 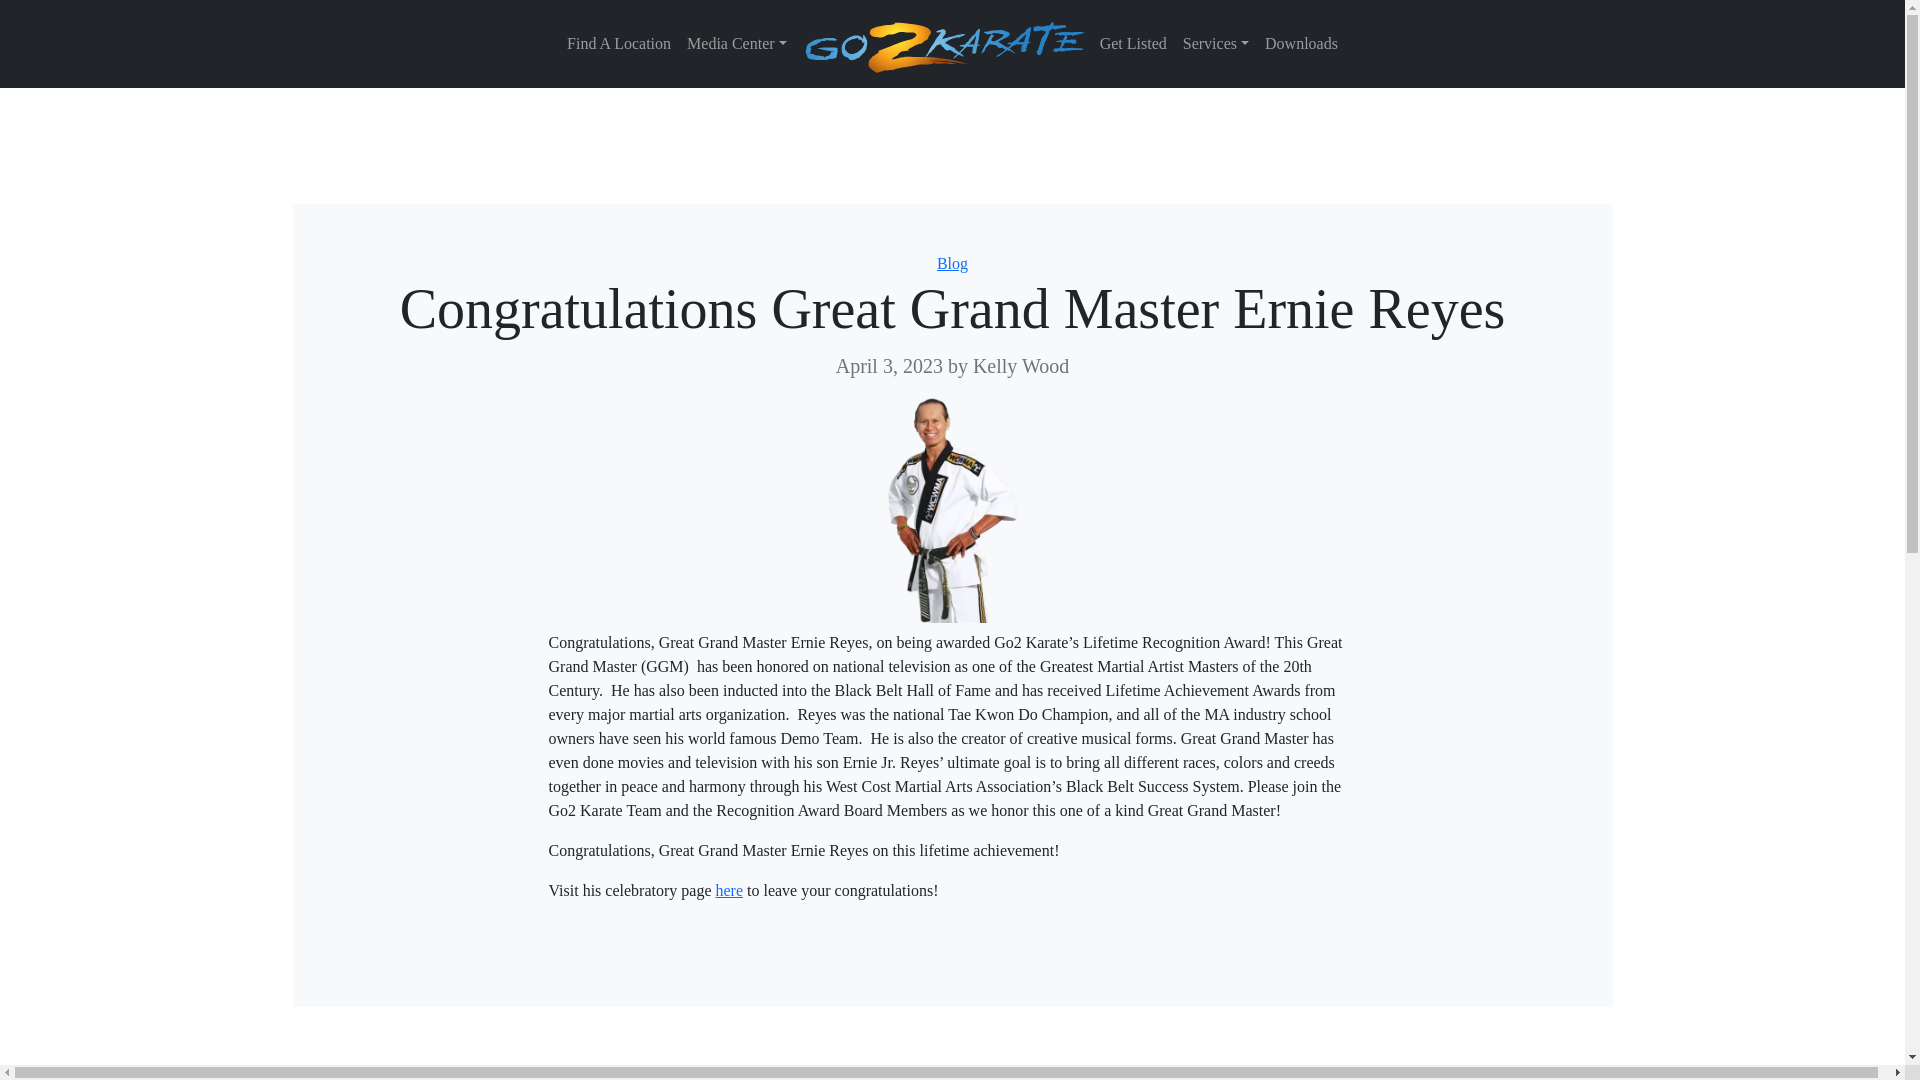 I want to click on Media Center, so click(x=736, y=43).